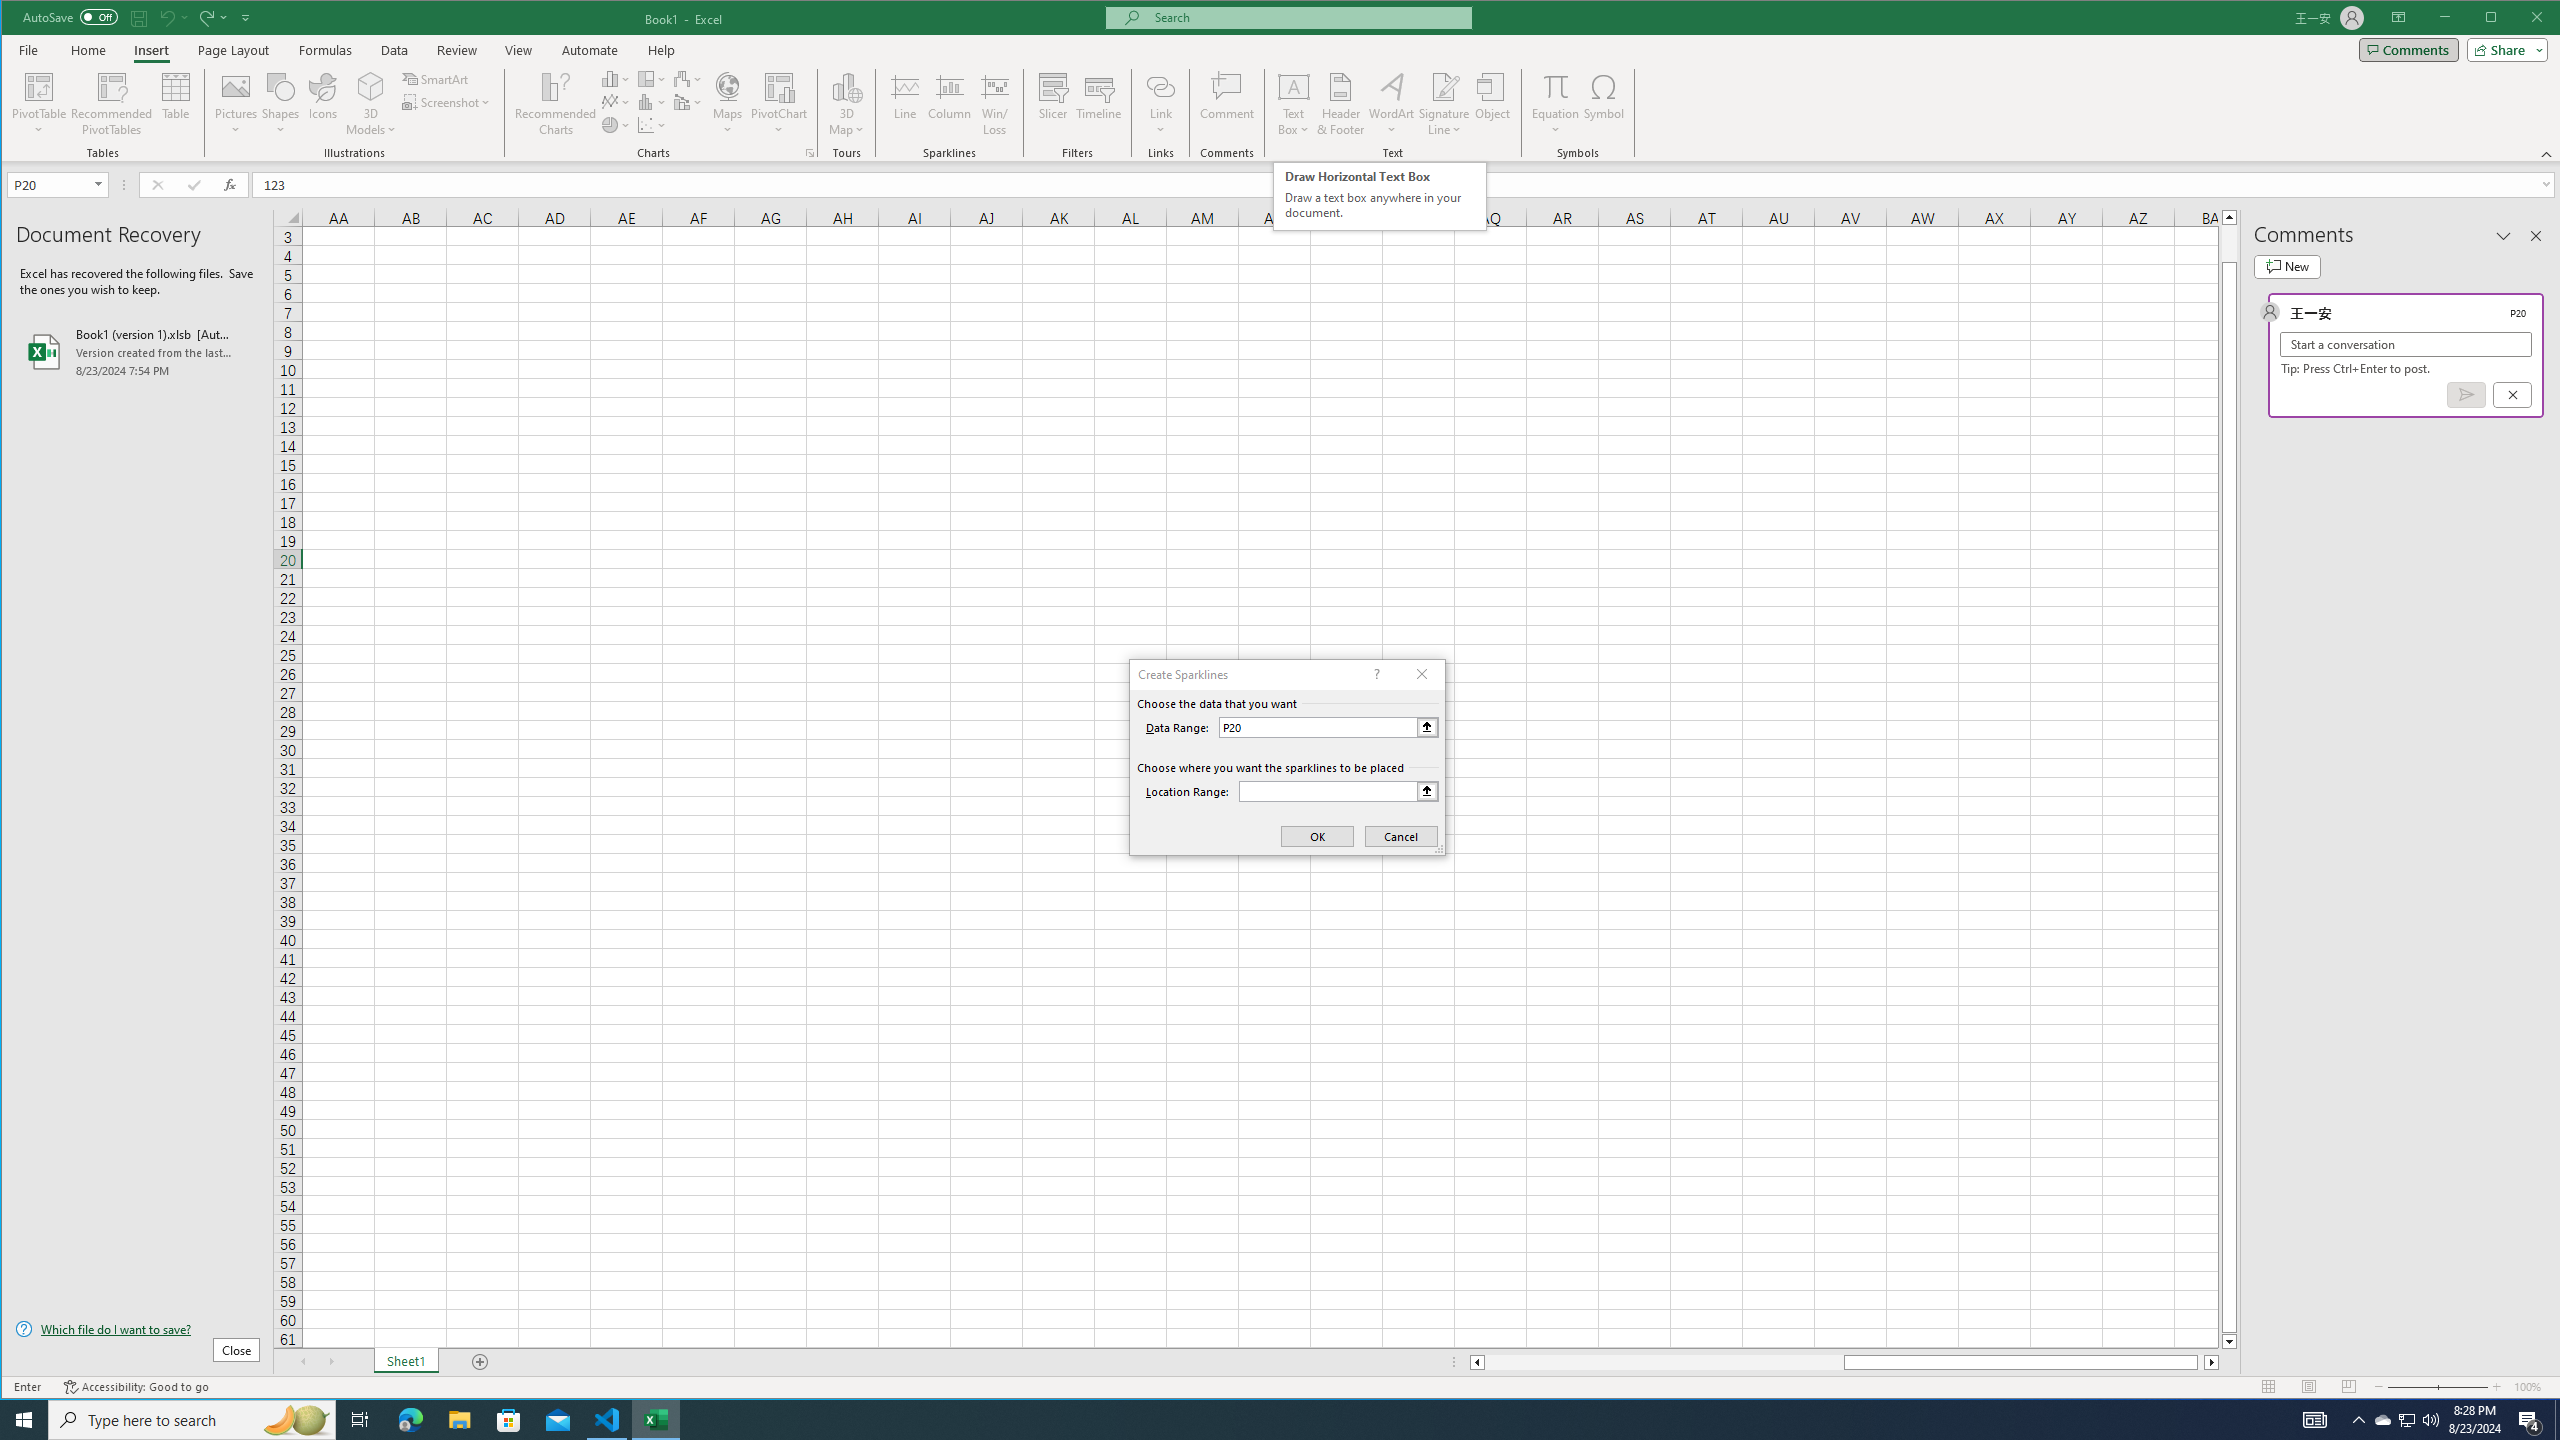  Describe the element at coordinates (1294, 86) in the screenshot. I see `Draw Horizontal Text Box` at that location.